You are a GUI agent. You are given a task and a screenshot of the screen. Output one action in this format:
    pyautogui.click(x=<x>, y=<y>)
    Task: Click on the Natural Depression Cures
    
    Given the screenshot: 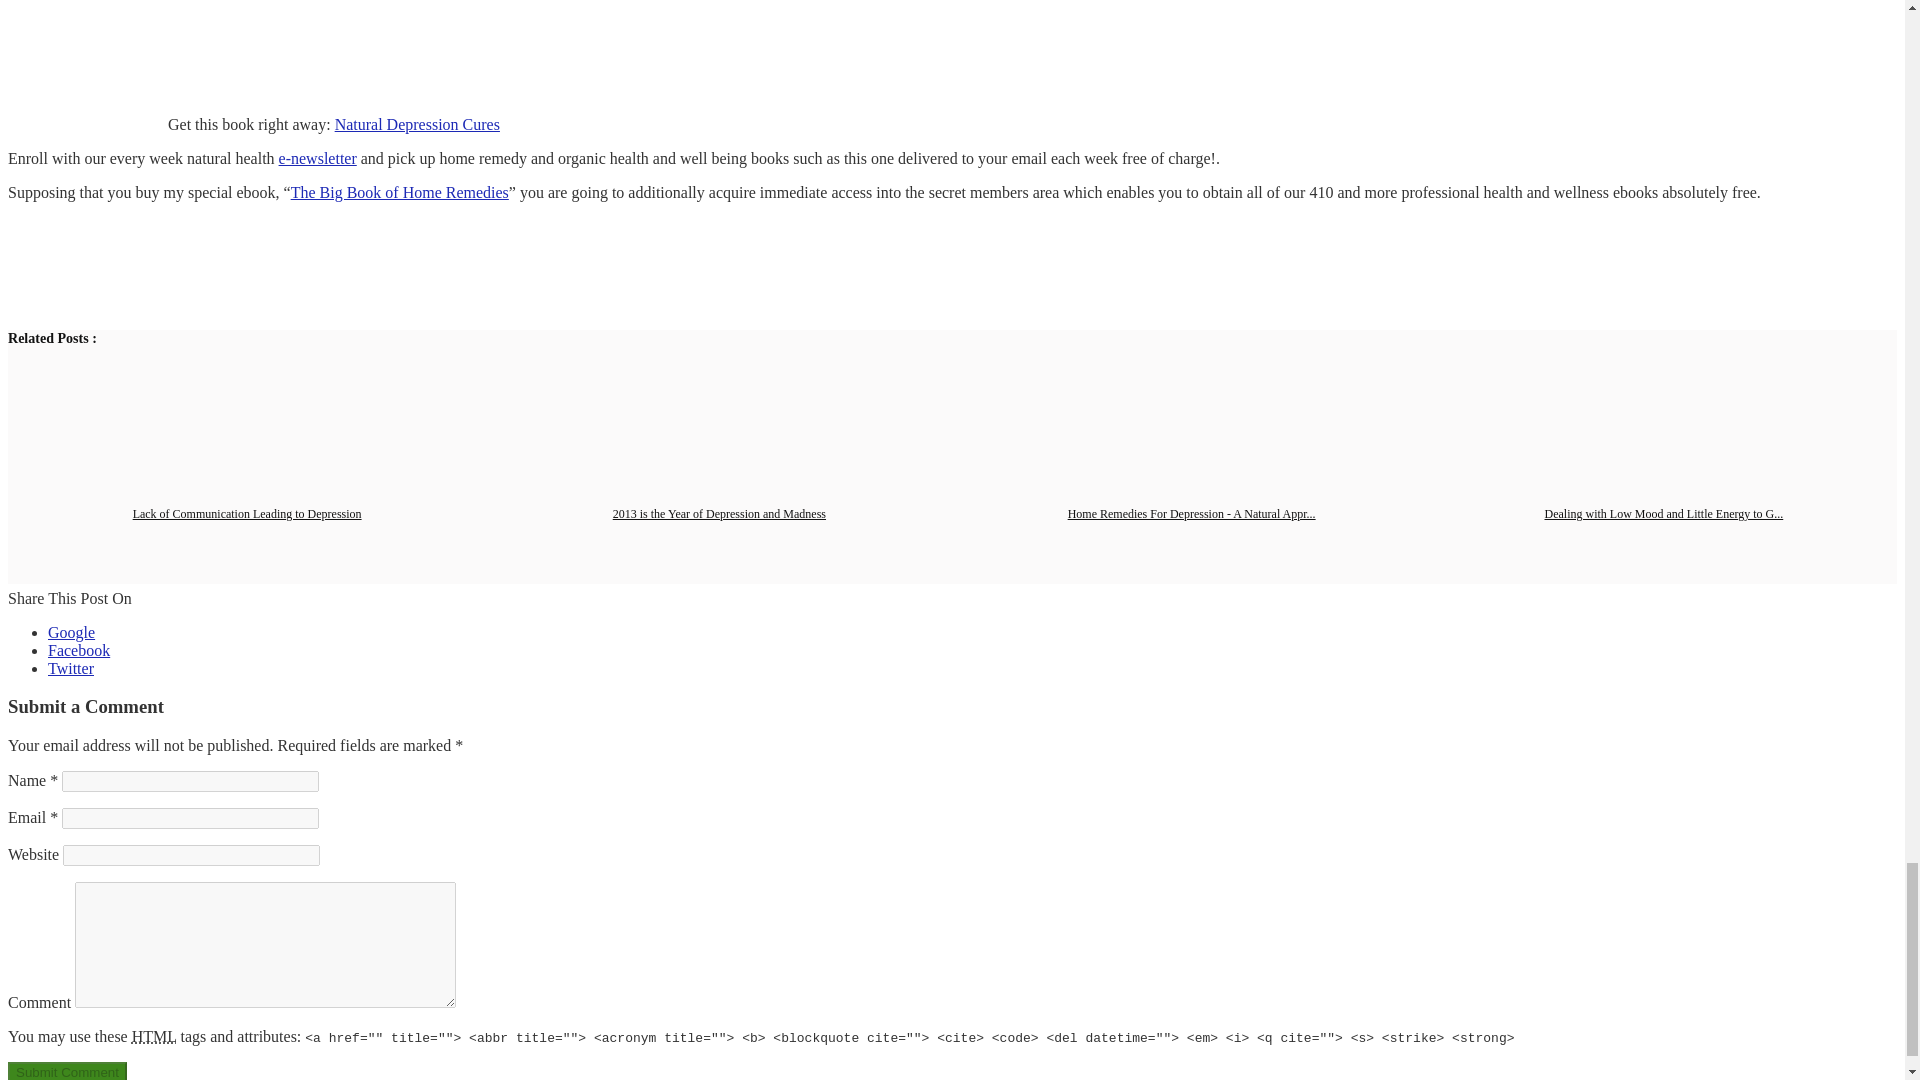 What is the action you would take?
    pyautogui.click(x=416, y=124)
    